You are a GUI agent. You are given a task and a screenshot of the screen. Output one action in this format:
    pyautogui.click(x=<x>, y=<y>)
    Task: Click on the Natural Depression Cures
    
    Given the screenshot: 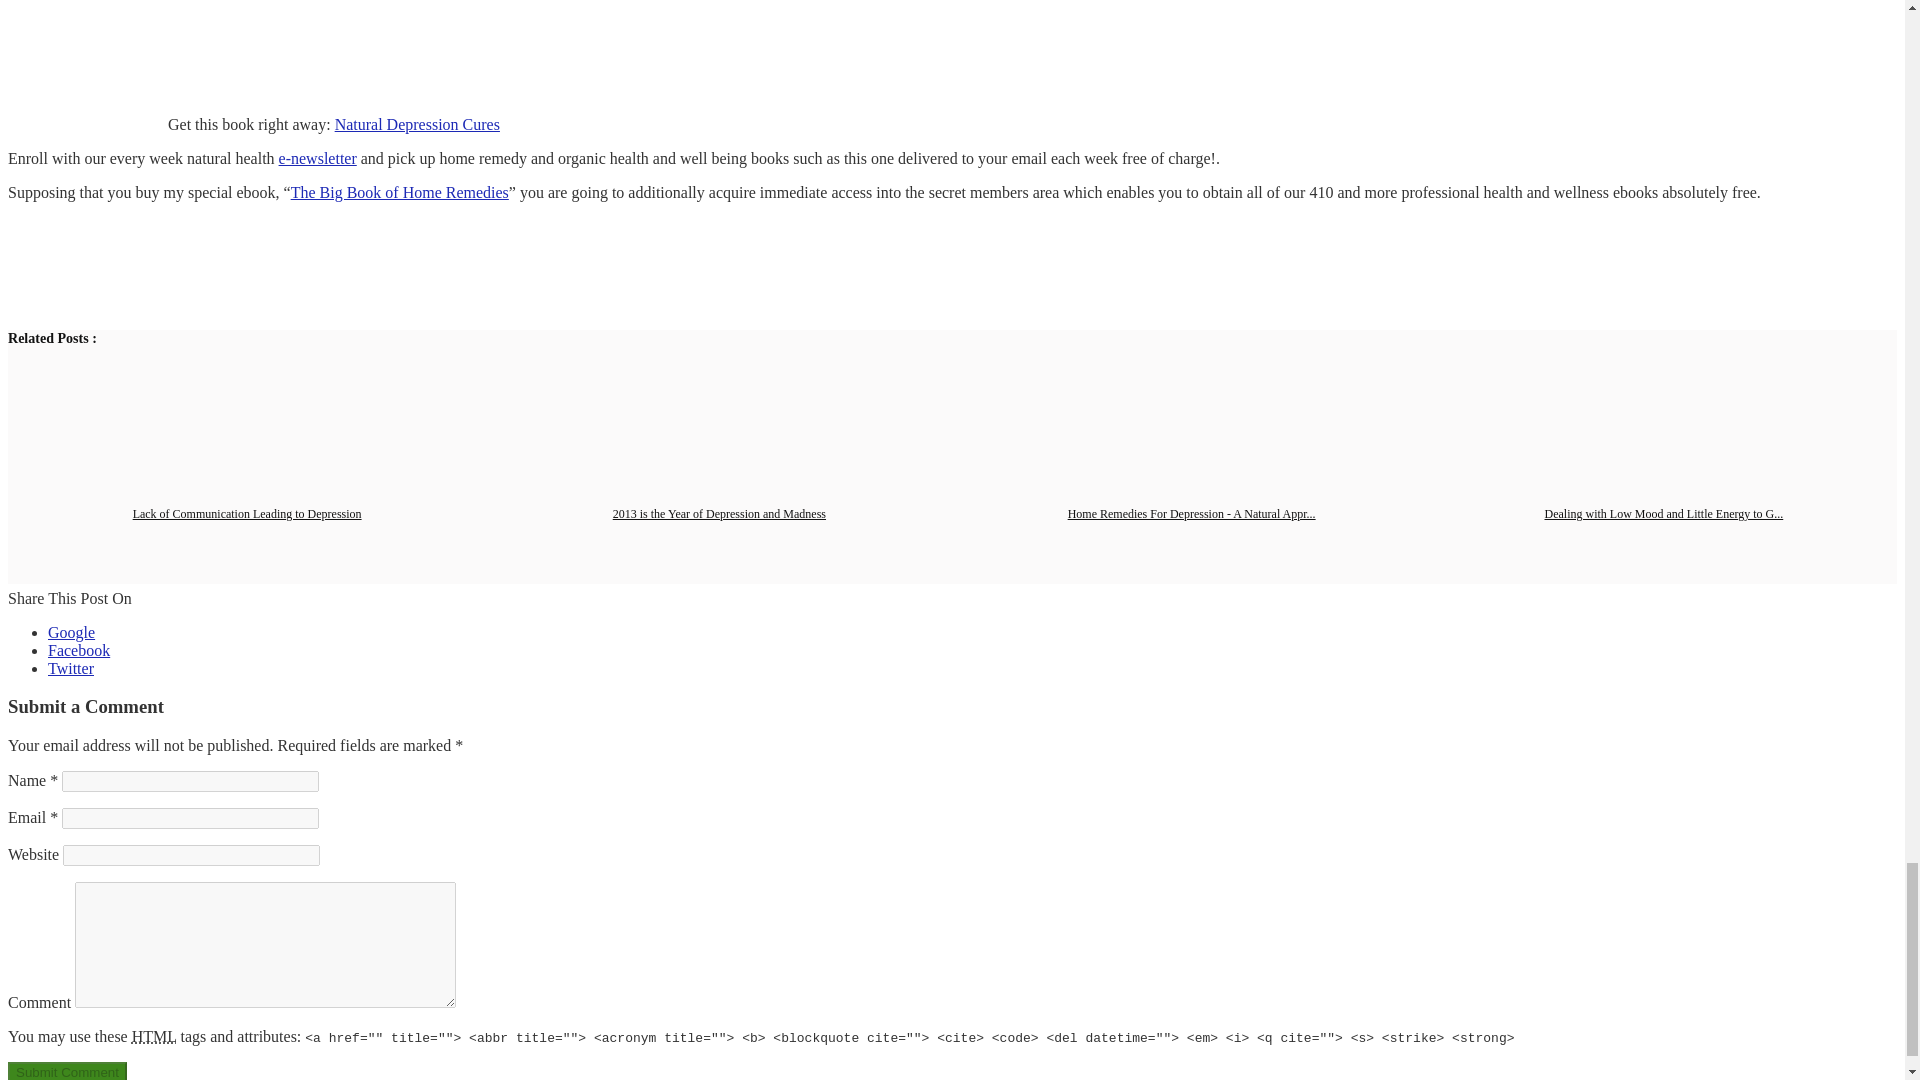 What is the action you would take?
    pyautogui.click(x=416, y=124)
    